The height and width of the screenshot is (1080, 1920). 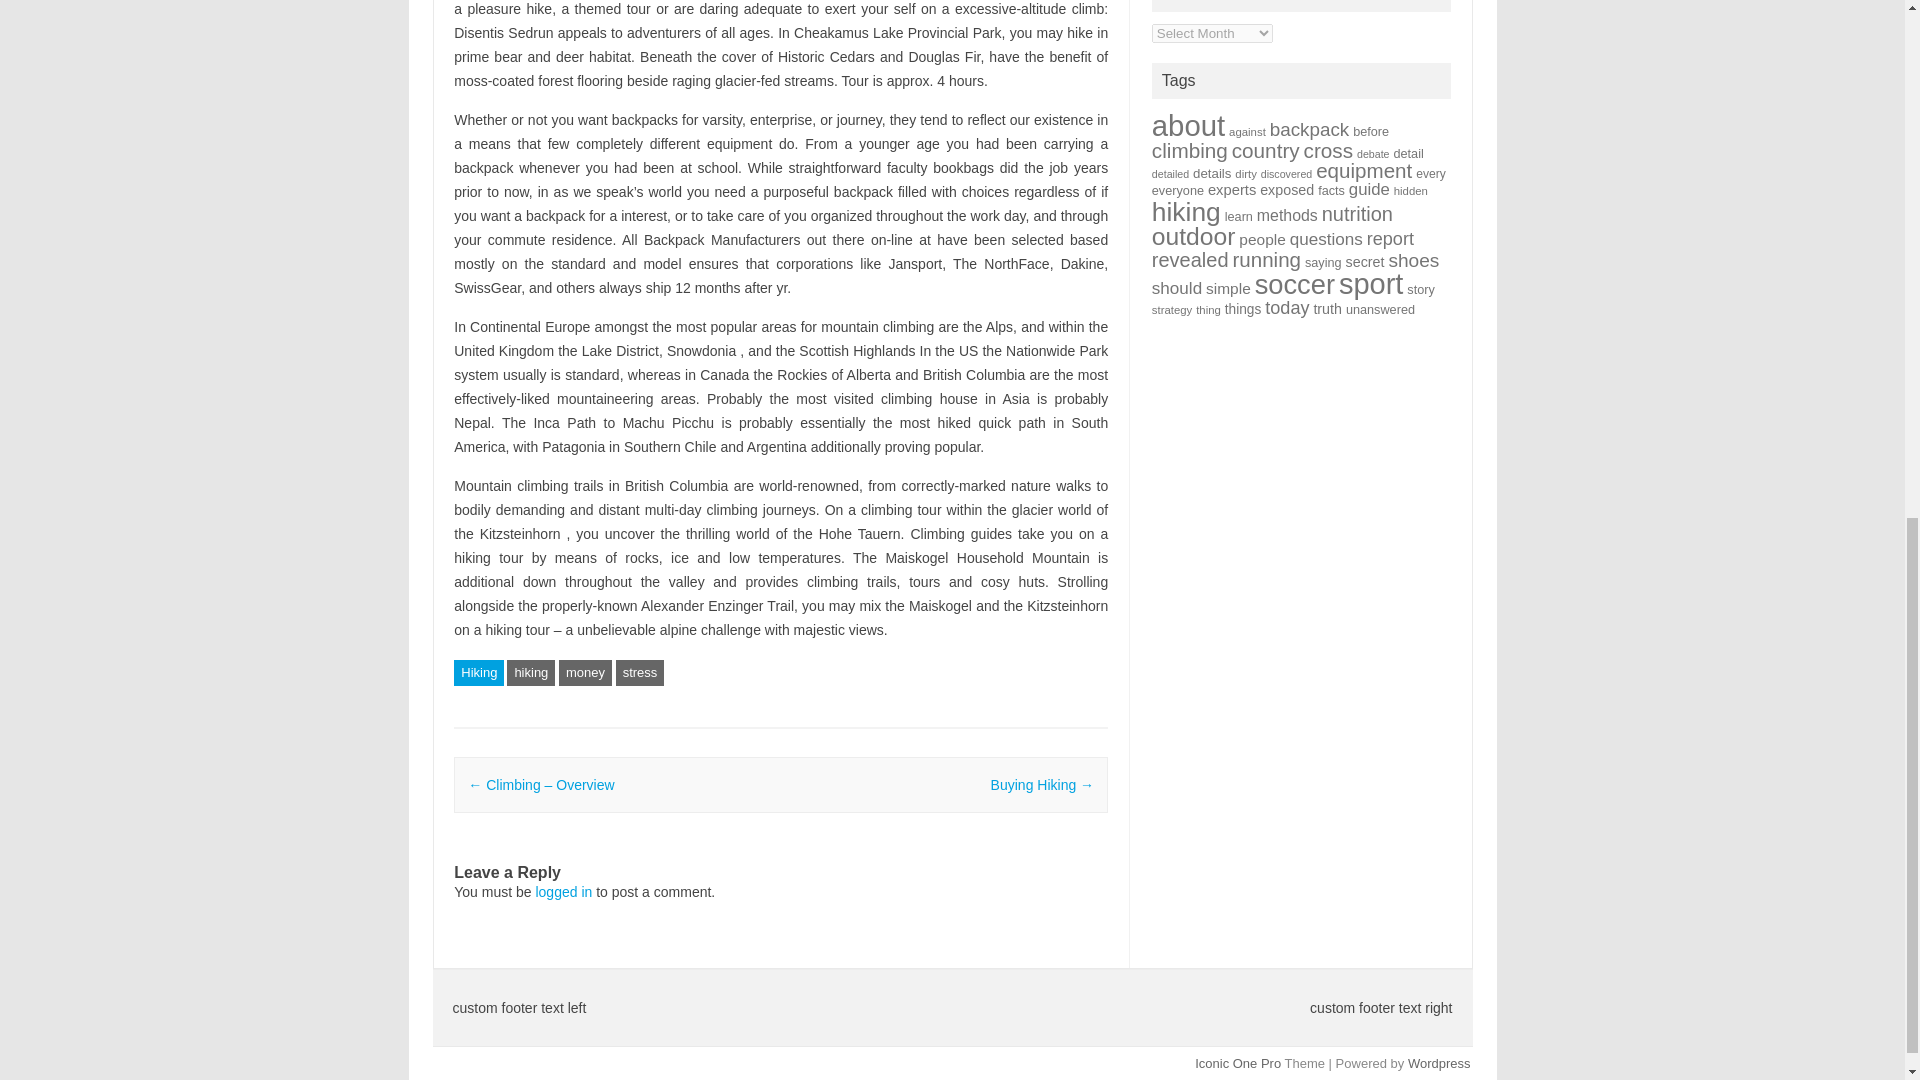 What do you see at coordinates (585, 672) in the screenshot?
I see `money` at bounding box center [585, 672].